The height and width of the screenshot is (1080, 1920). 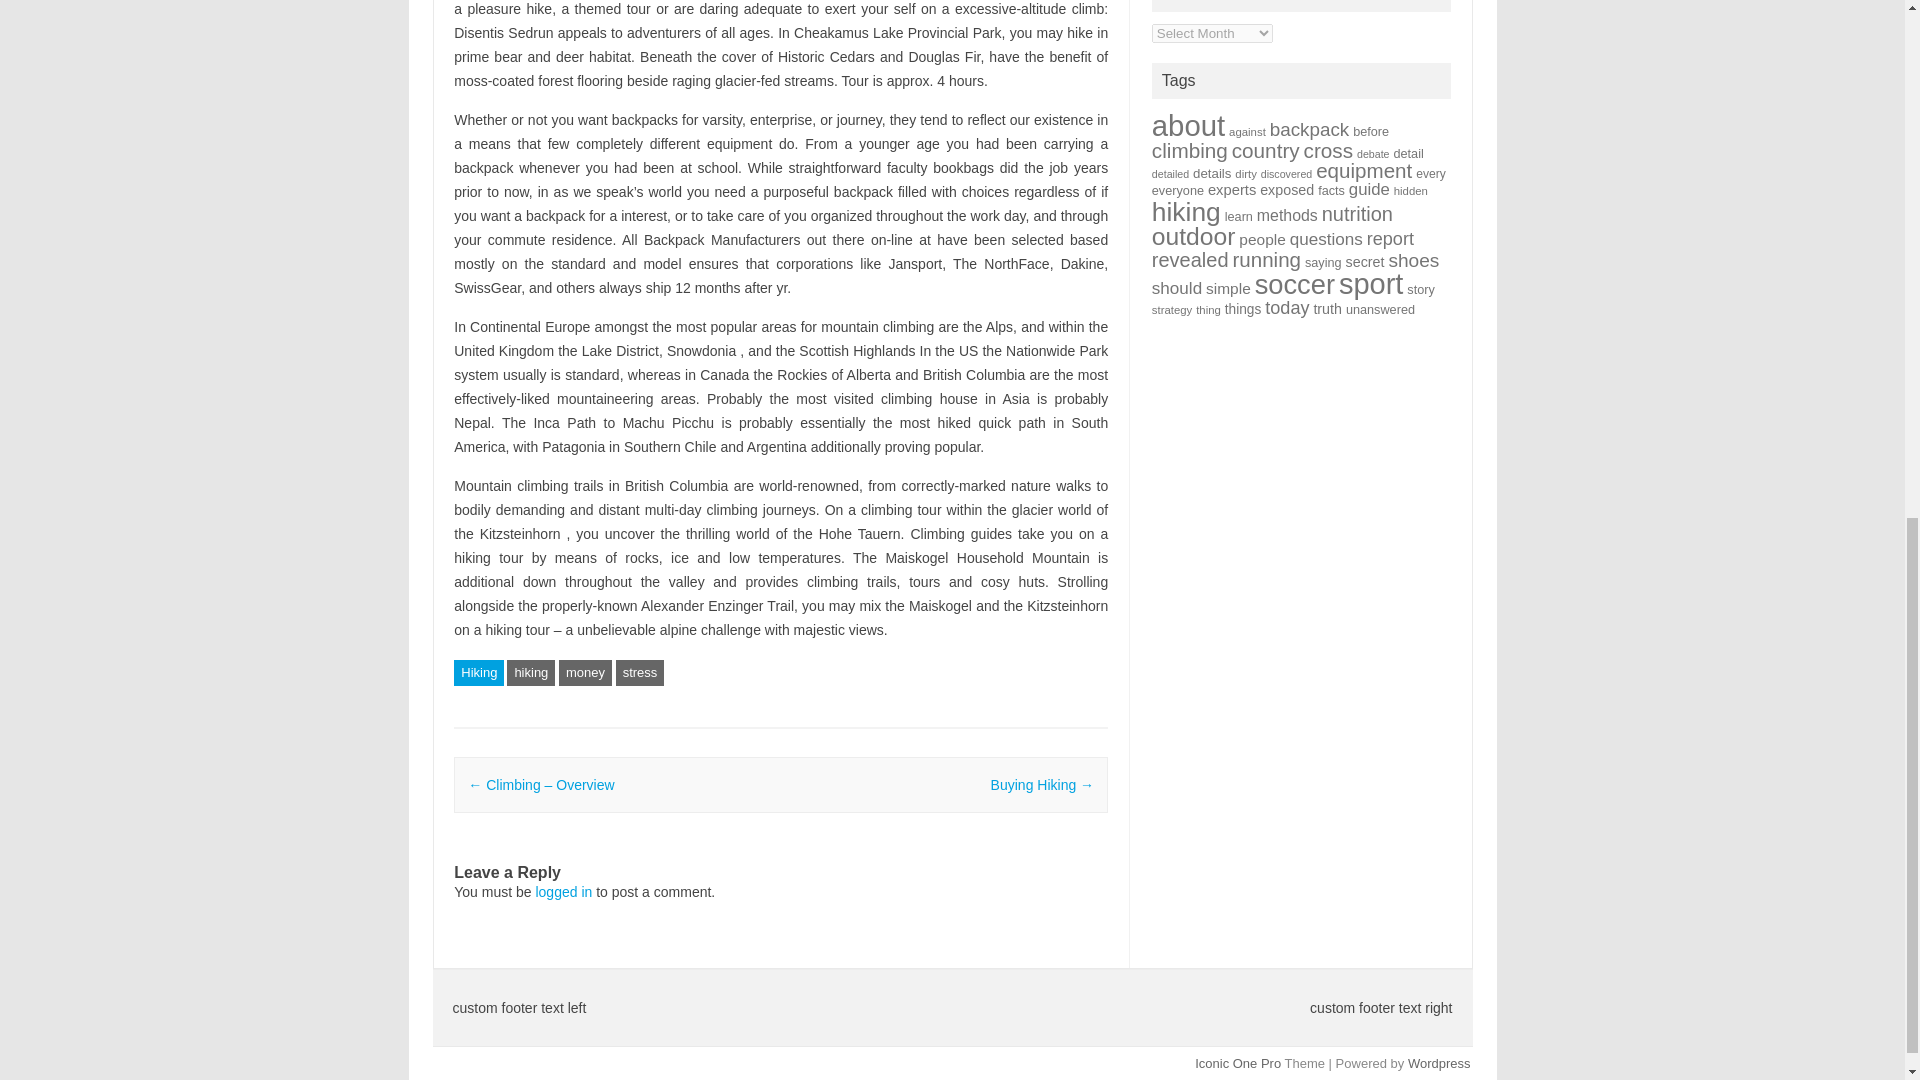 What do you see at coordinates (585, 672) in the screenshot?
I see `money` at bounding box center [585, 672].